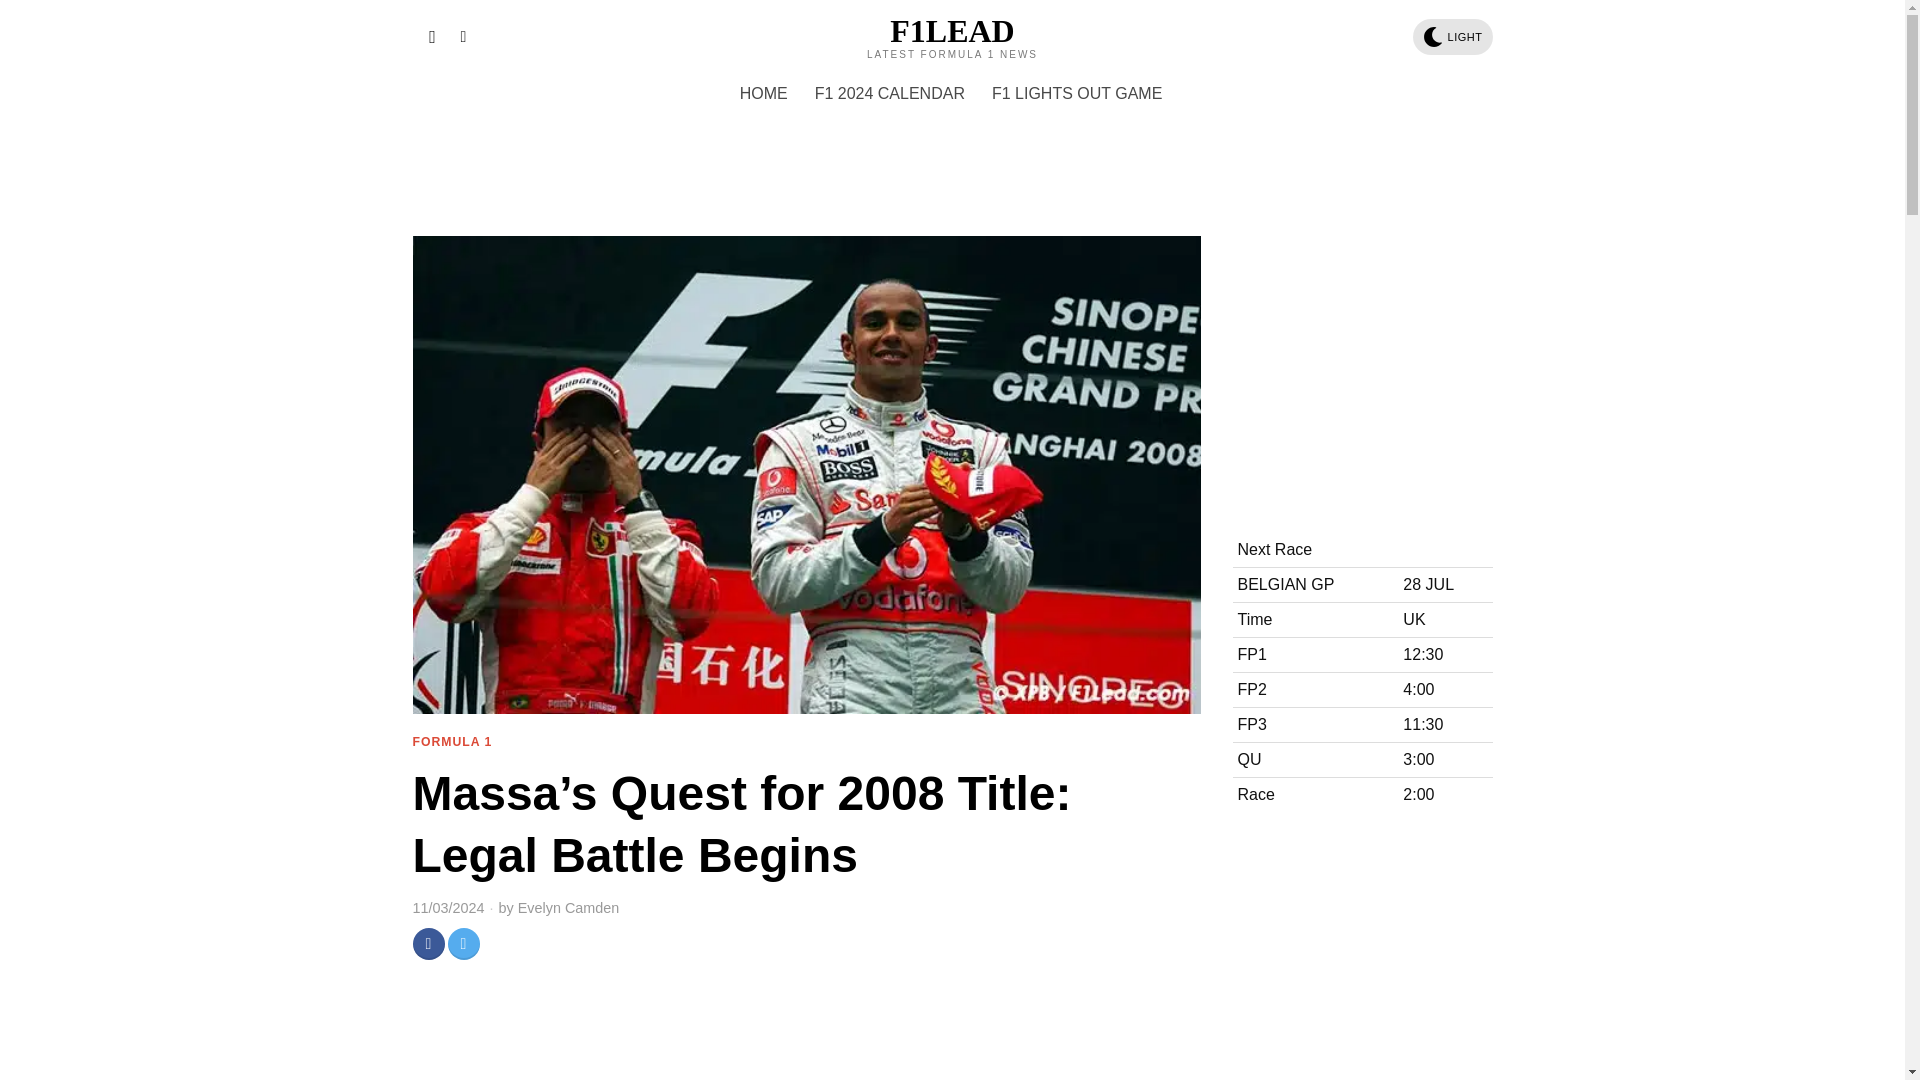 Image resolution: width=1920 pixels, height=1080 pixels. Describe the element at coordinates (448, 908) in the screenshot. I see `11 Mar, 2024 19:01:20` at that location.